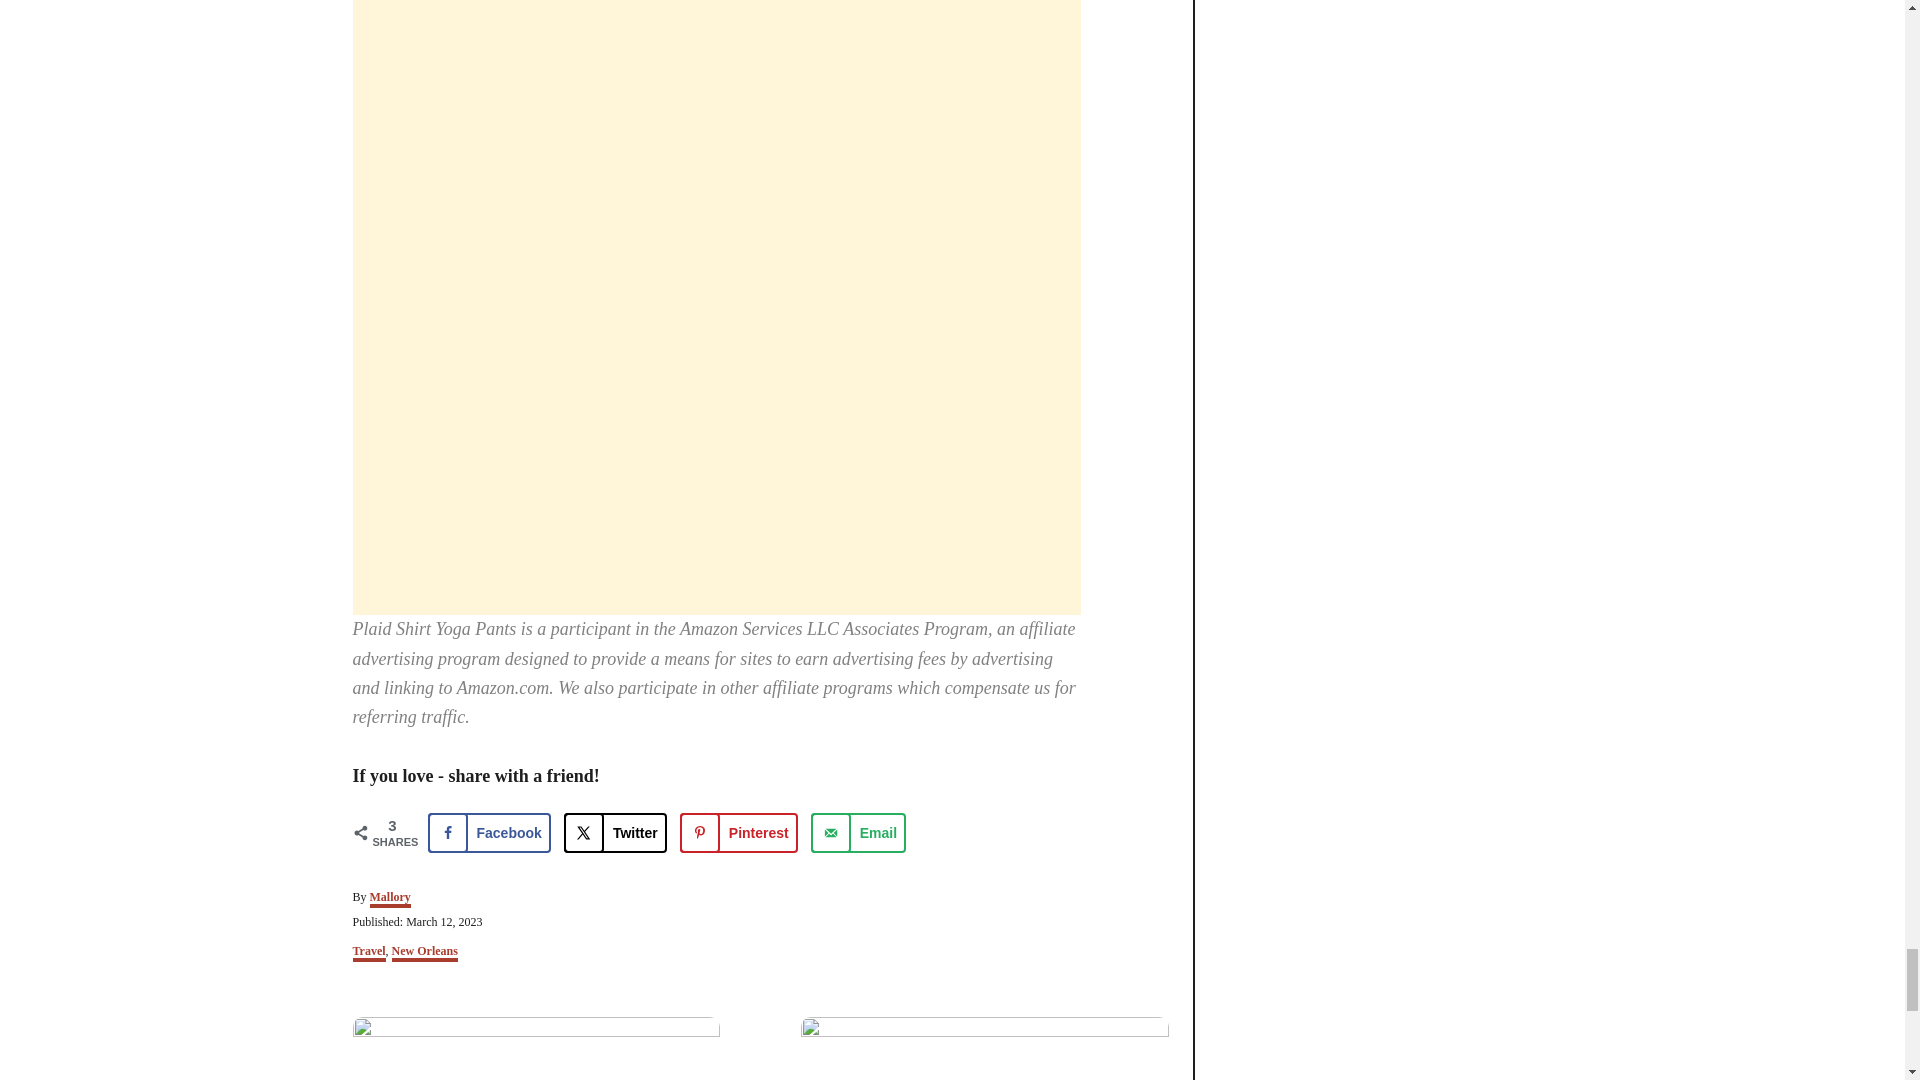 This screenshot has width=1920, height=1080. Describe the element at coordinates (738, 833) in the screenshot. I see `Pinterest` at that location.